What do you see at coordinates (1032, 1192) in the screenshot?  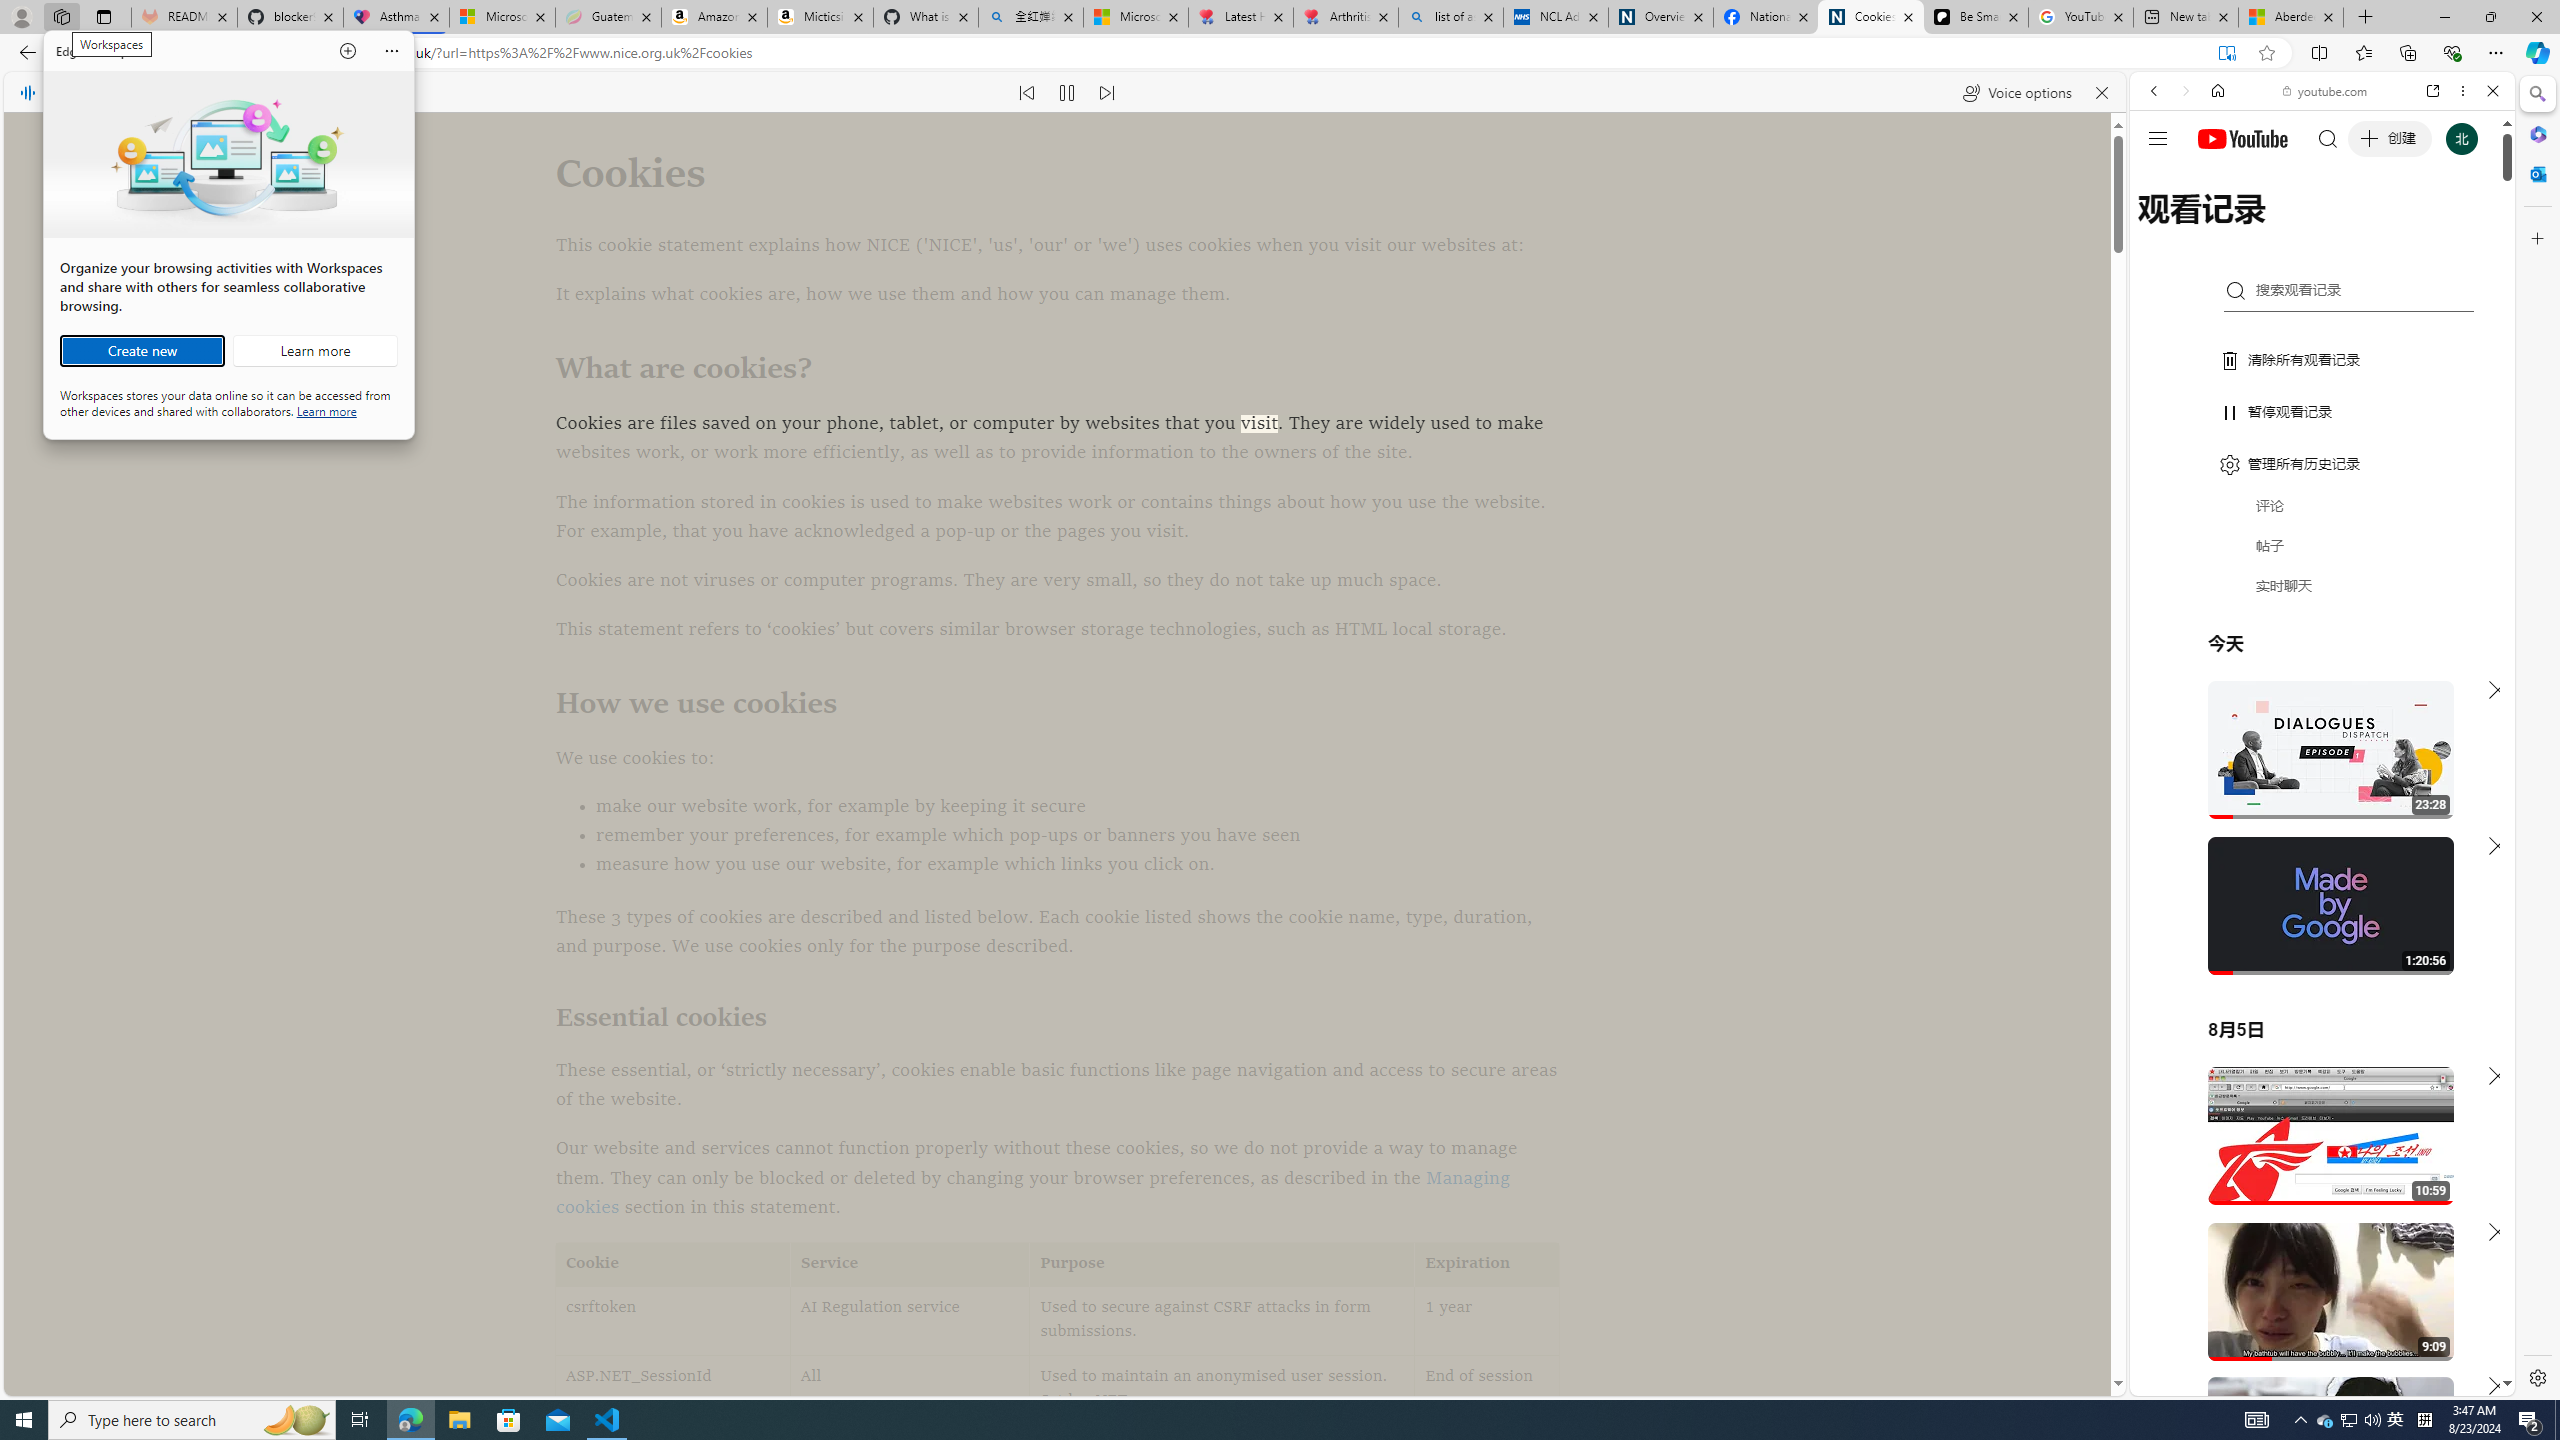 I see `Managing cookies` at bounding box center [1032, 1192].